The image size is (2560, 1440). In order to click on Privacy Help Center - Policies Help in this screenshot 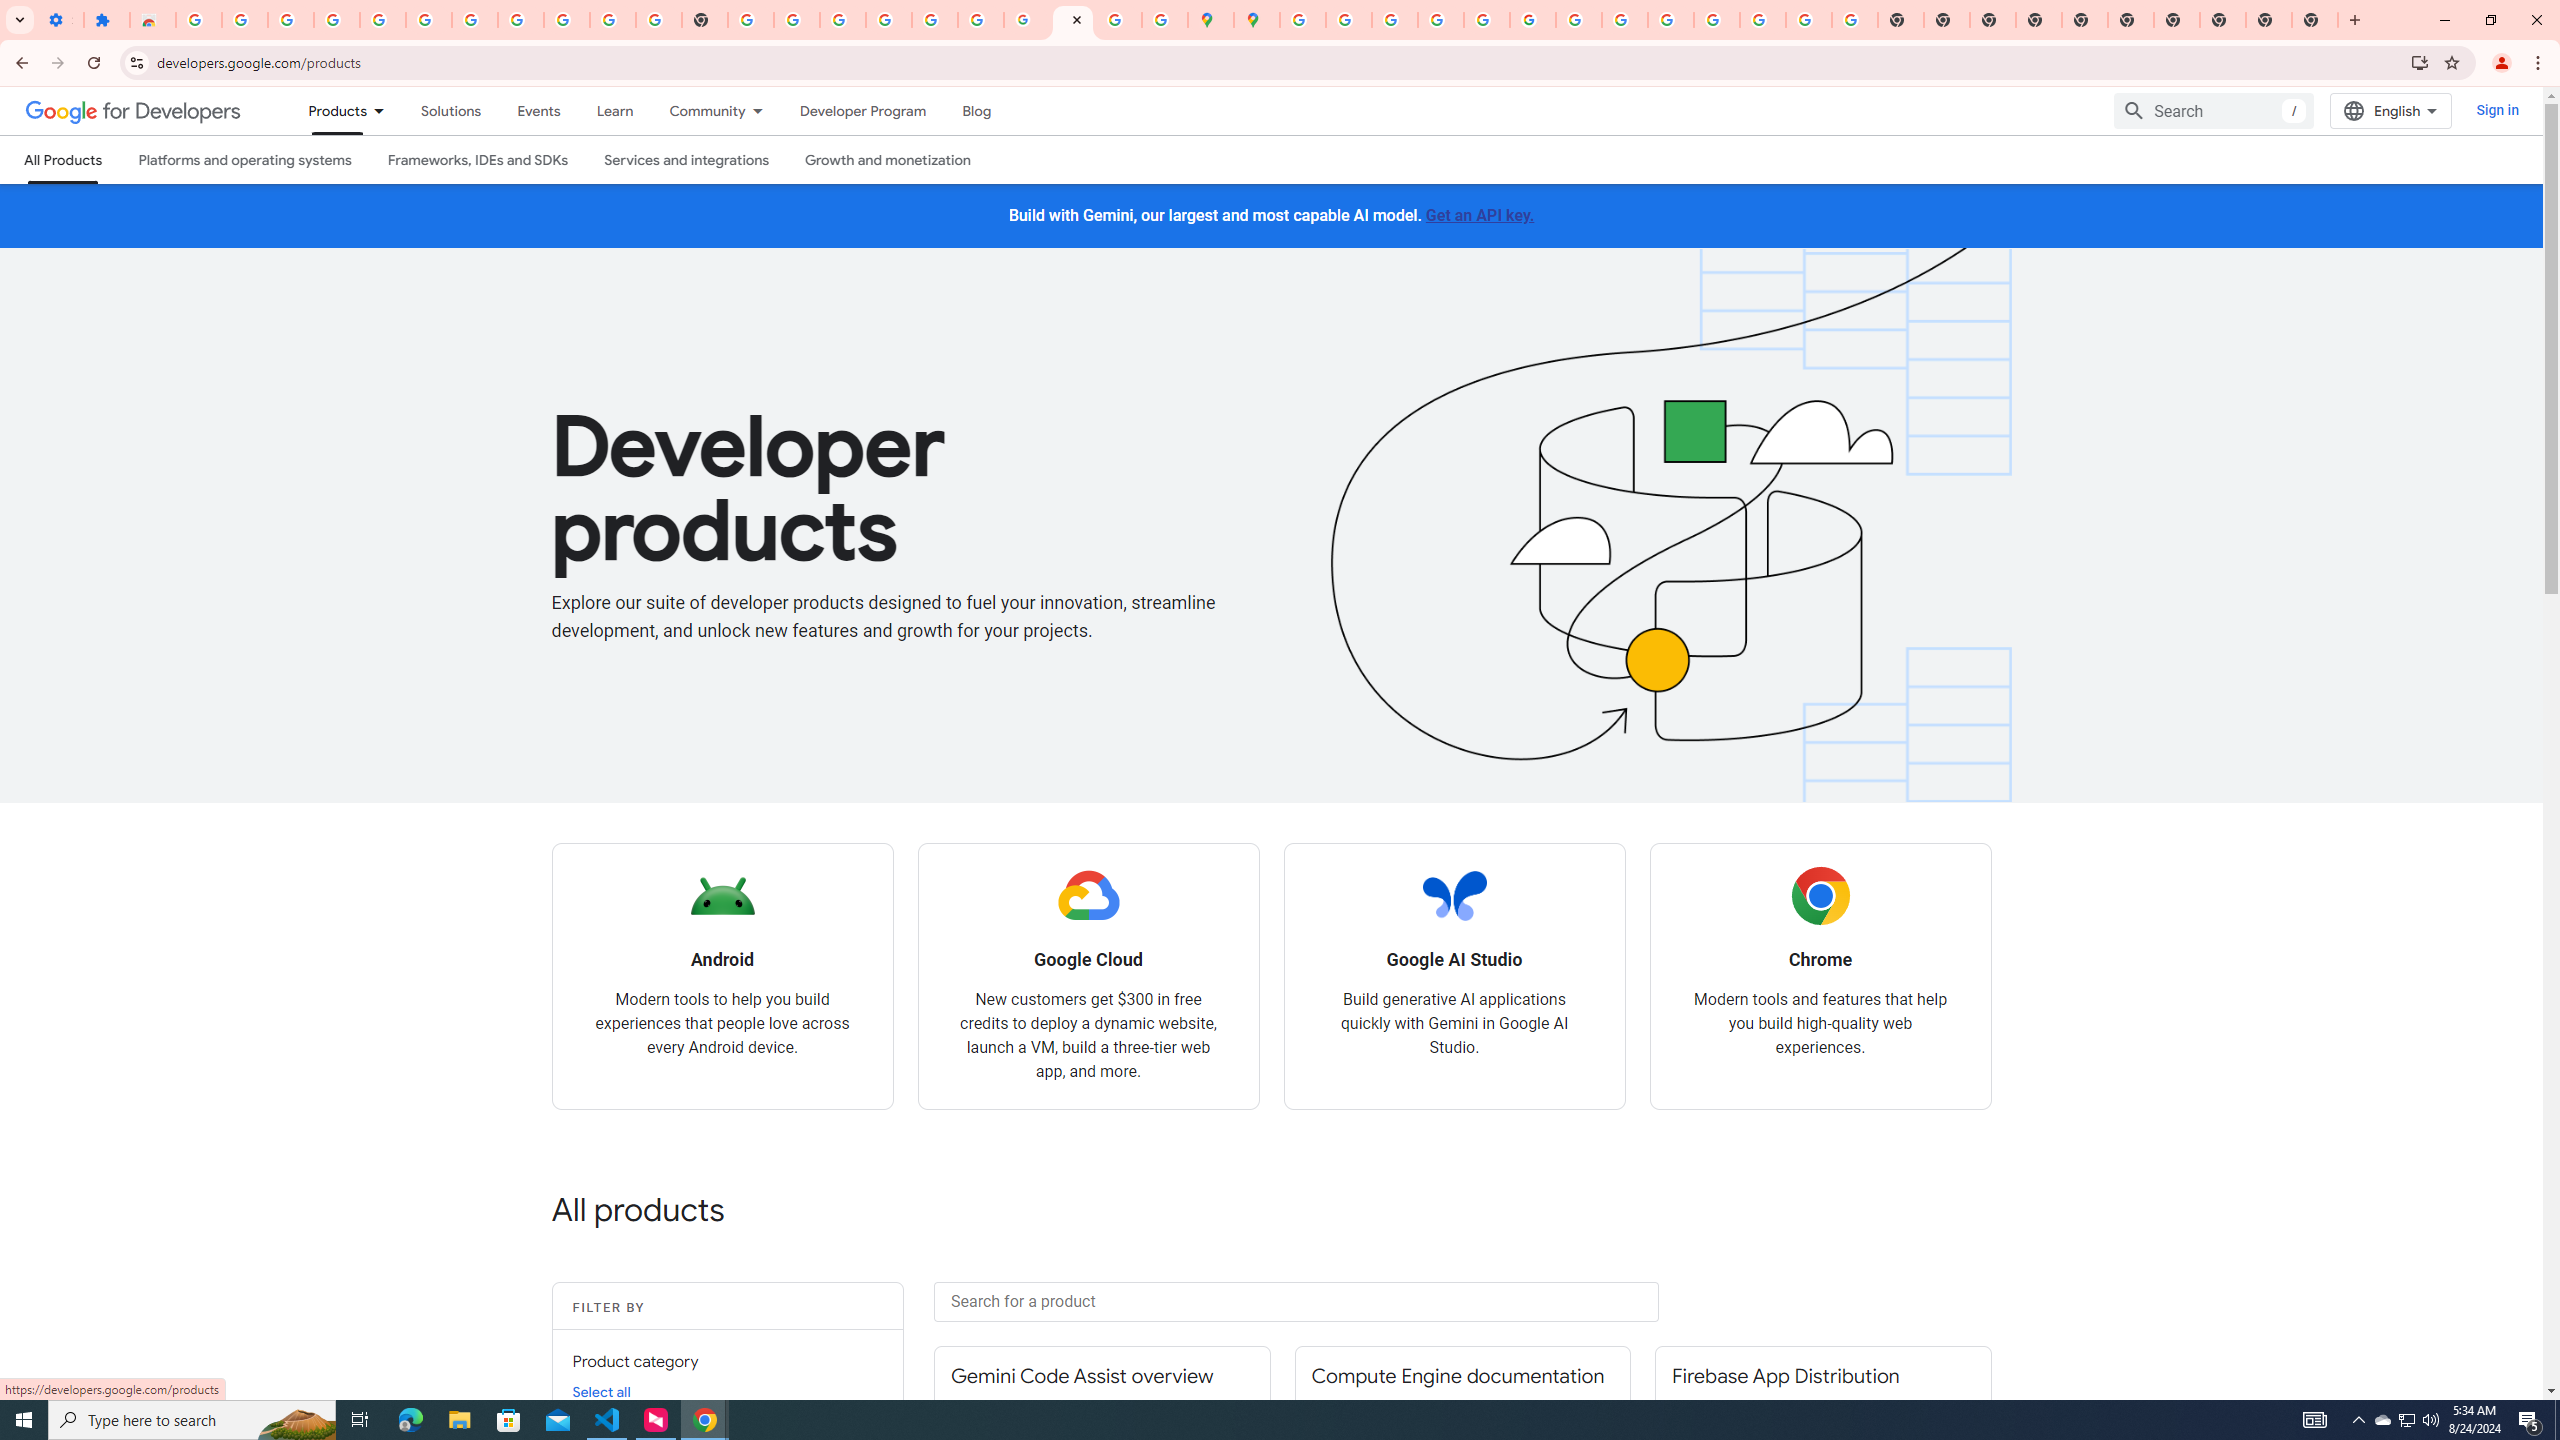, I will do `click(1440, 20)`.